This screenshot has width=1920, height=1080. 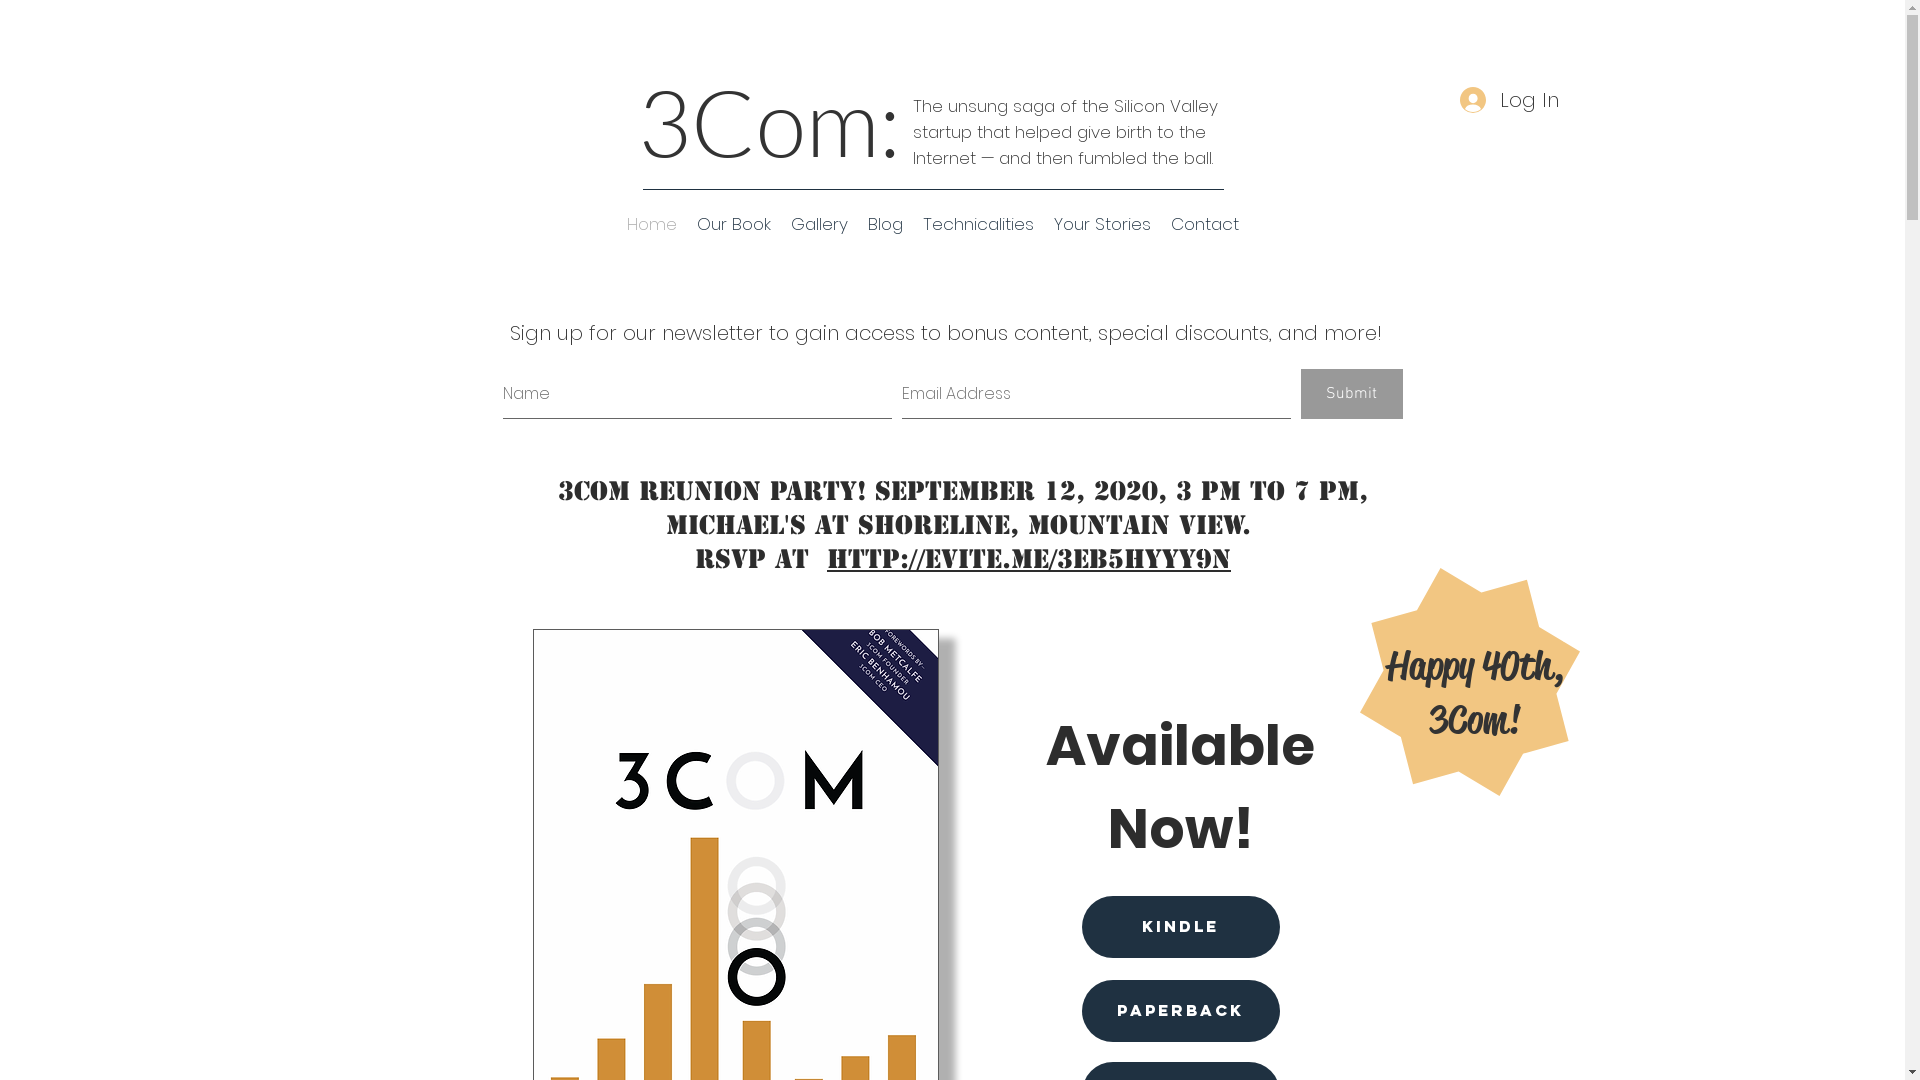 I want to click on Site Search, so click(x=1460, y=44).